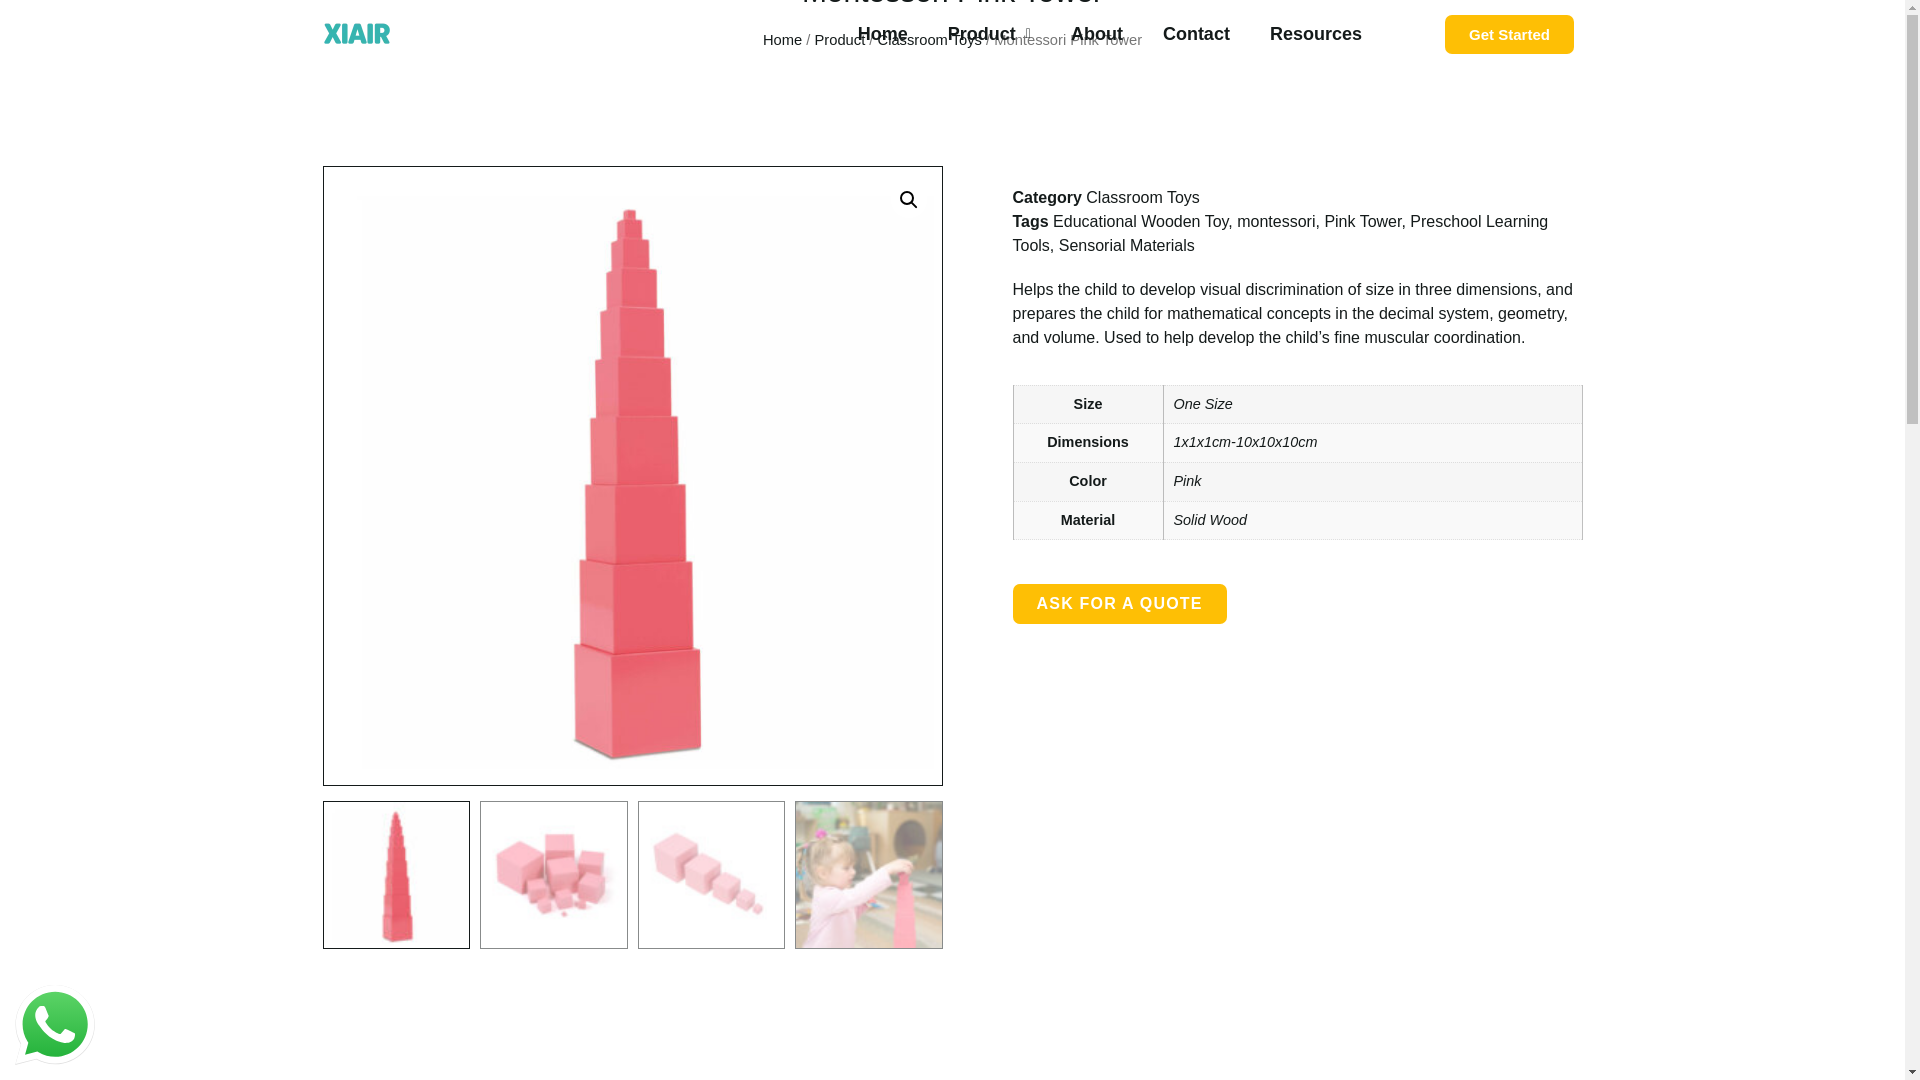 The height and width of the screenshot is (1080, 1920). I want to click on Contact, so click(1196, 34).